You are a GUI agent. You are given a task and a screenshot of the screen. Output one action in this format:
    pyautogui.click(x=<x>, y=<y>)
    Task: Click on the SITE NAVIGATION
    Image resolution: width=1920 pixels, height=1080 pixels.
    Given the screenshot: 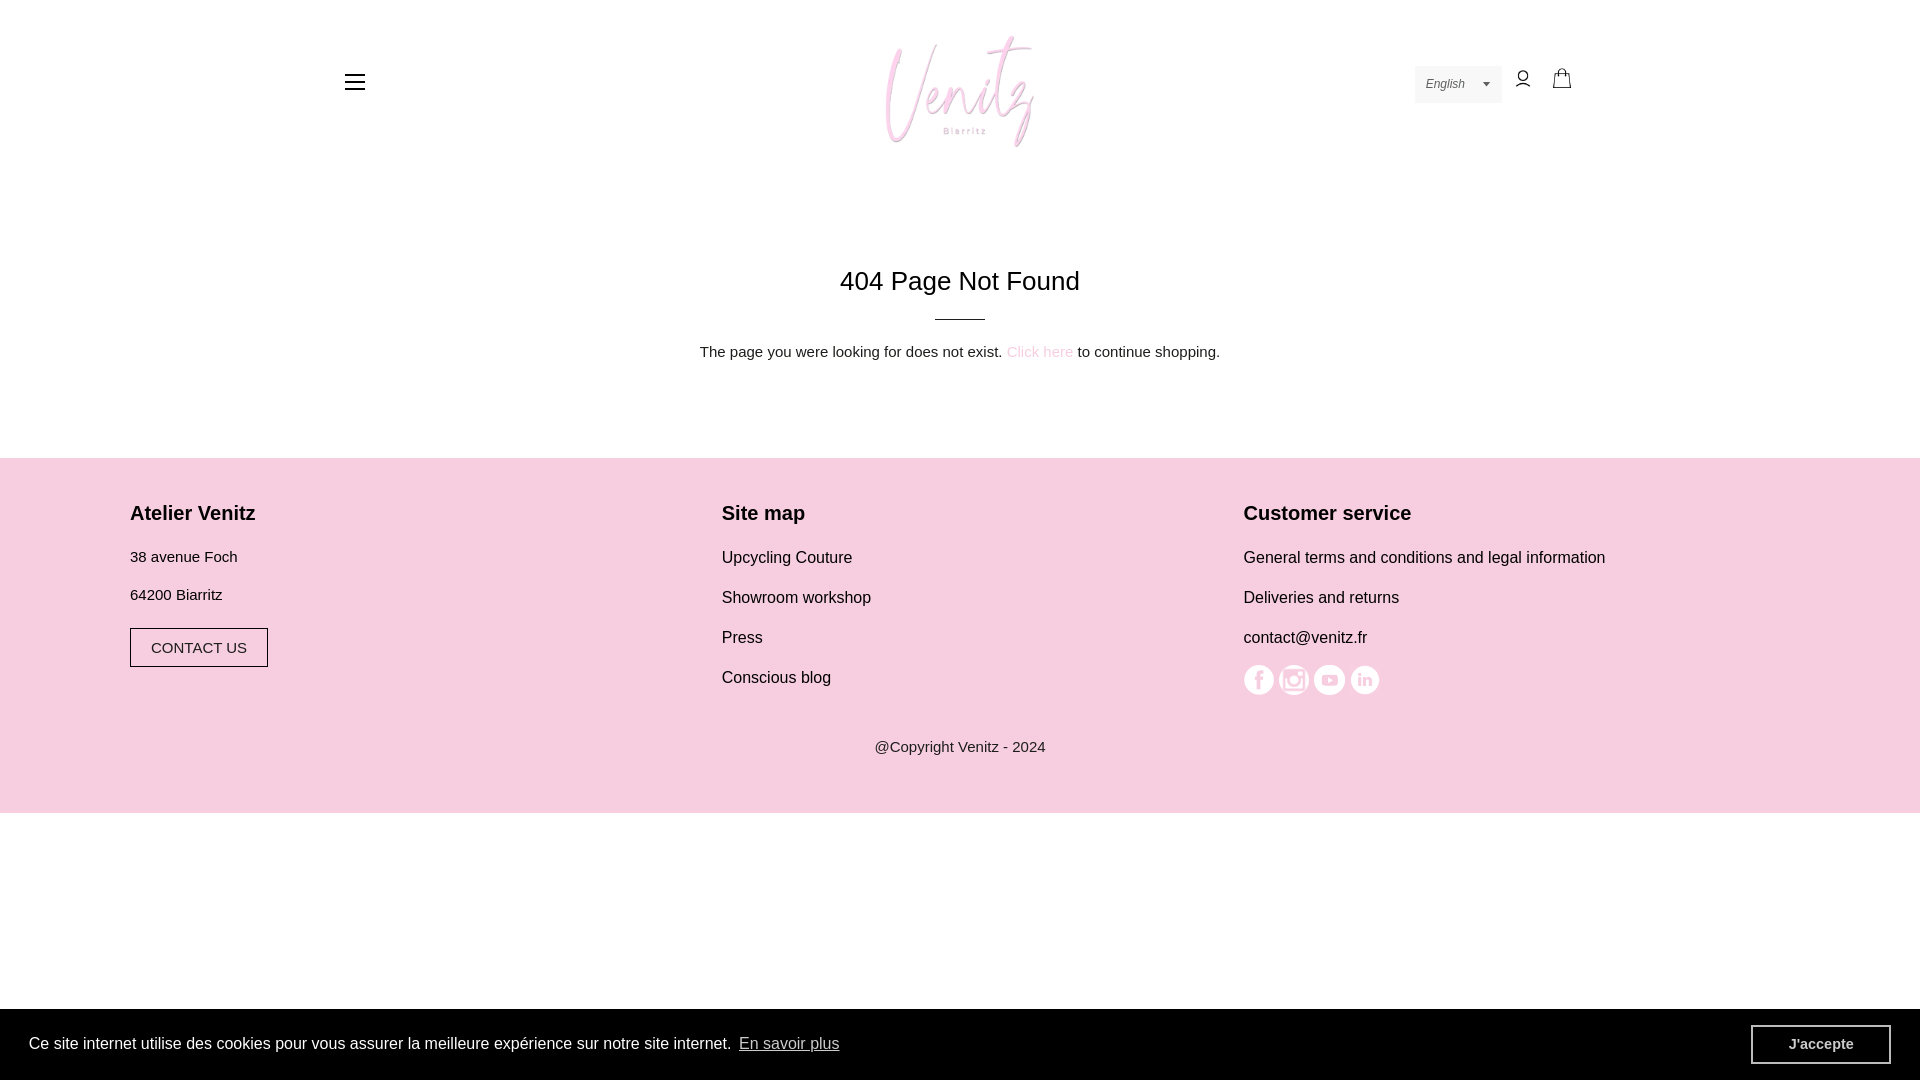 What is the action you would take?
    pyautogui.click(x=355, y=82)
    